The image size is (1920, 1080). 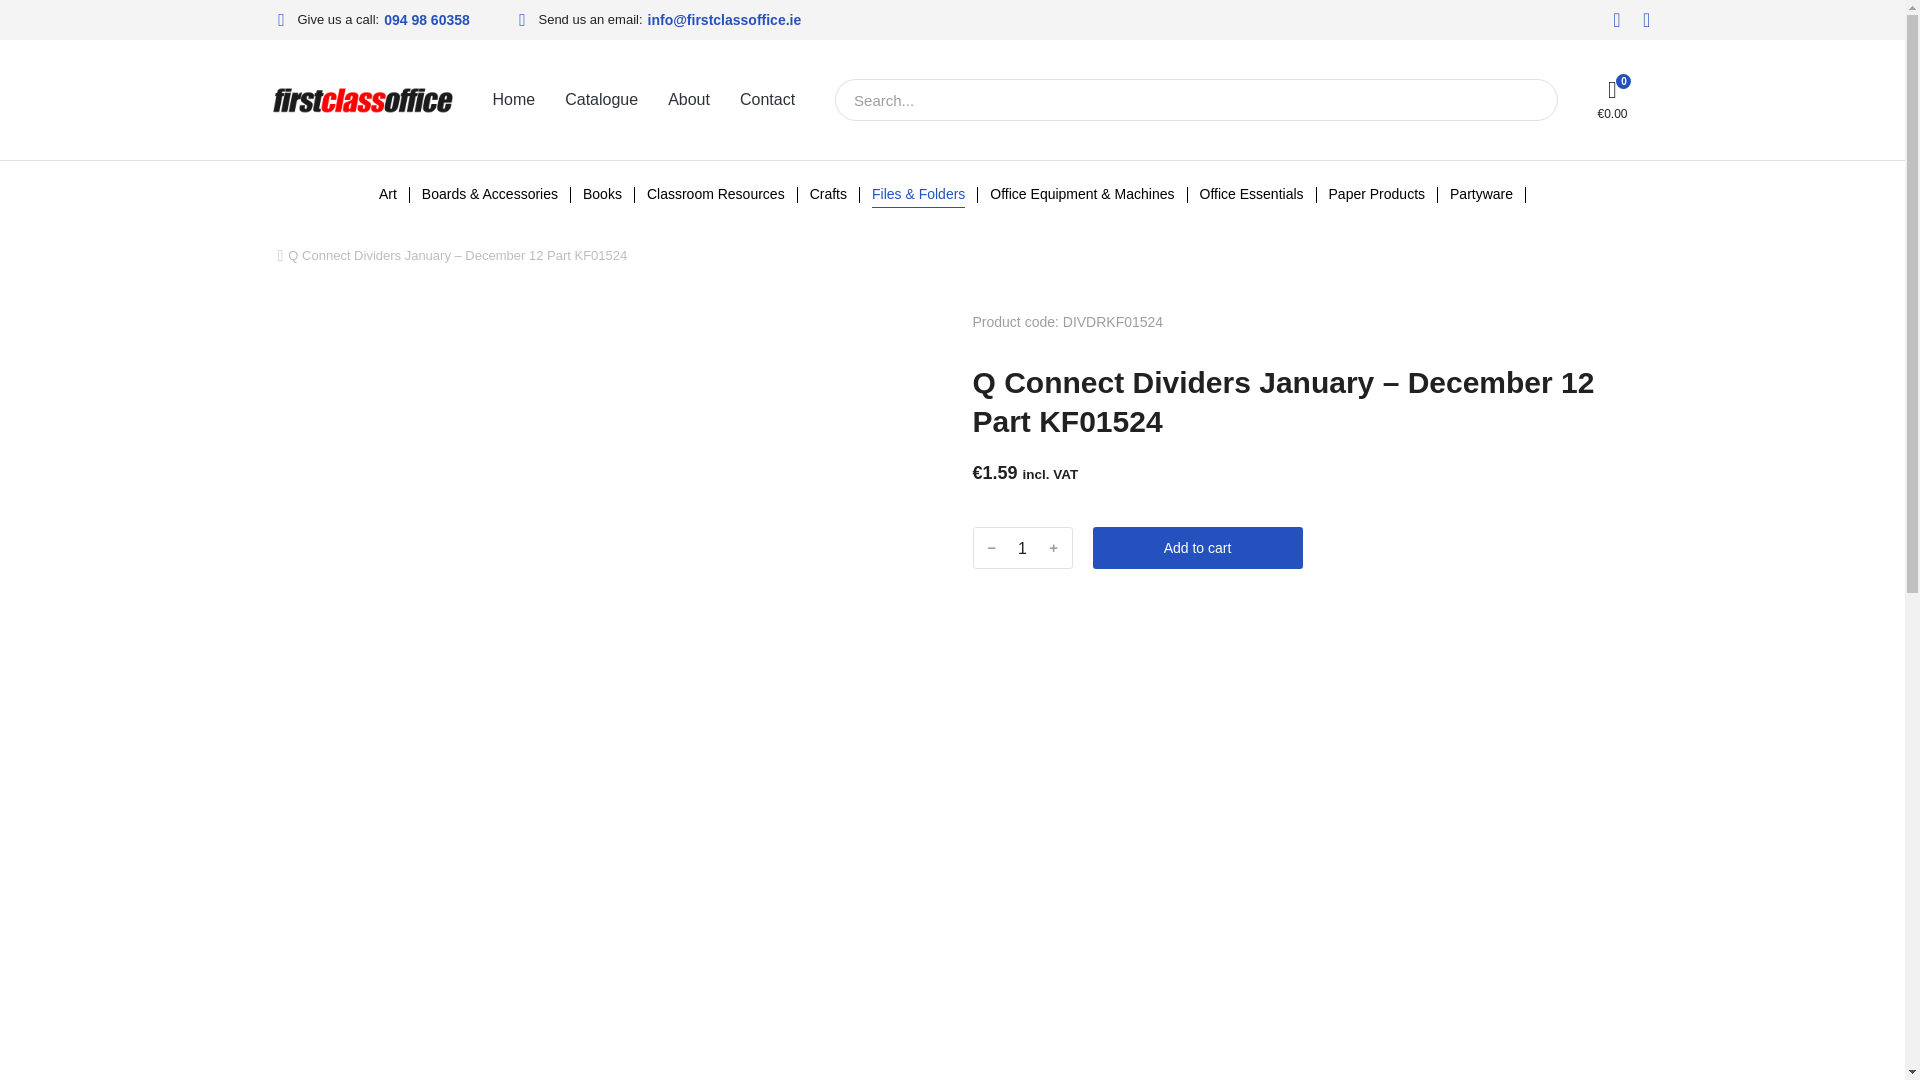 I want to click on 094 98 60358, so click(x=427, y=20).